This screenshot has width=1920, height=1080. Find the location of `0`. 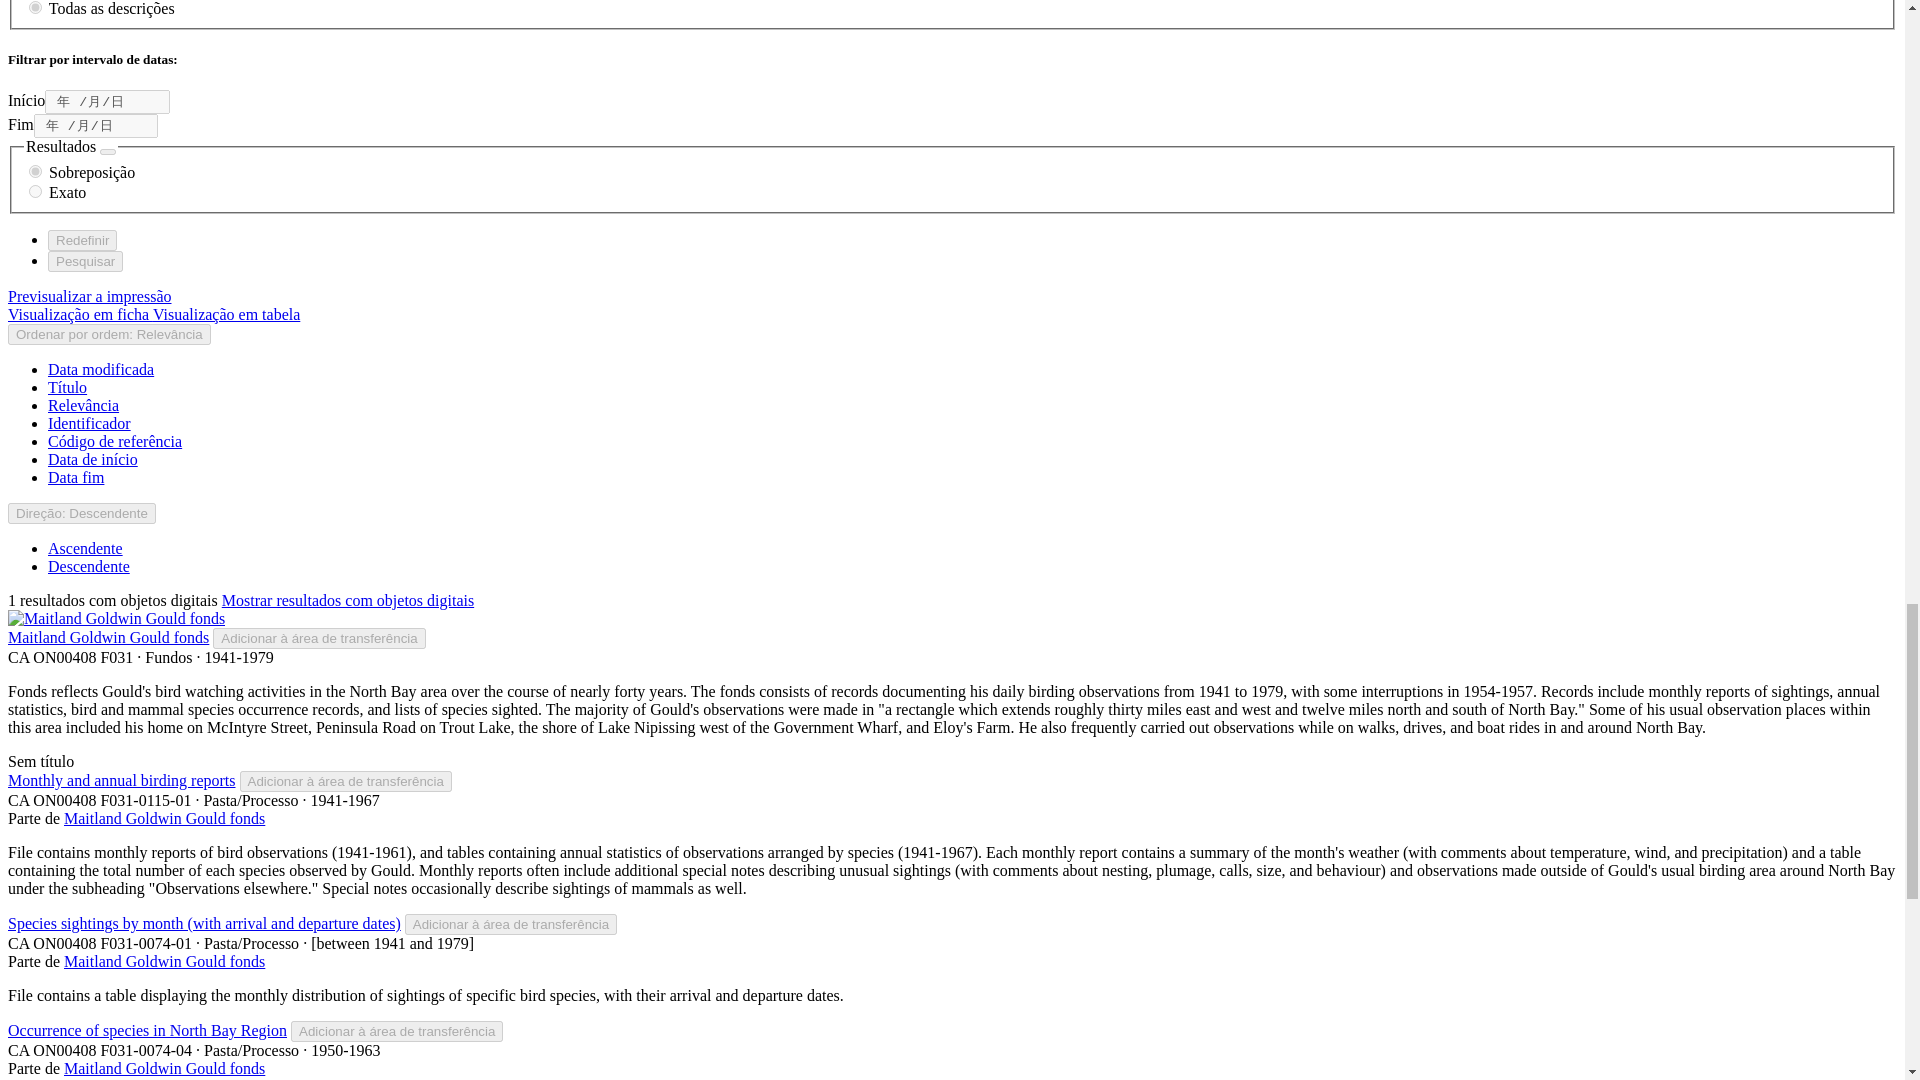

0 is located at coordinates (35, 8).